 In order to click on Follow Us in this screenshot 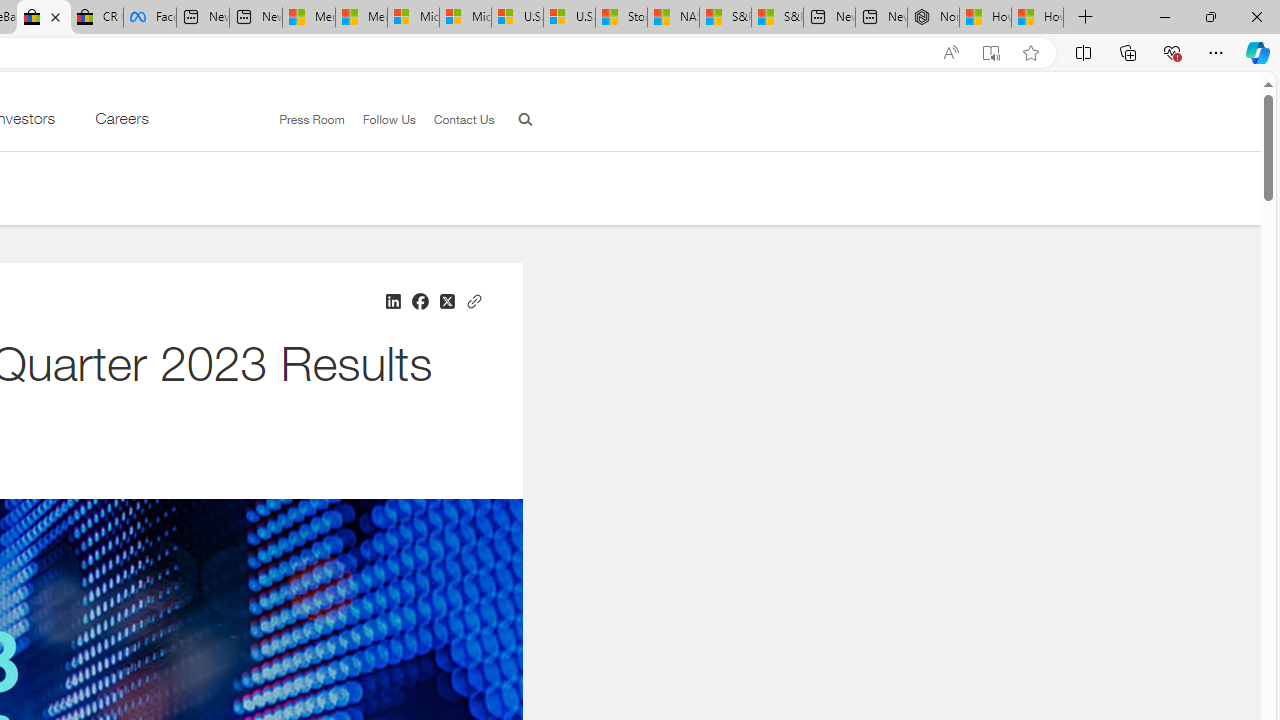, I will do `click(380, 120)`.